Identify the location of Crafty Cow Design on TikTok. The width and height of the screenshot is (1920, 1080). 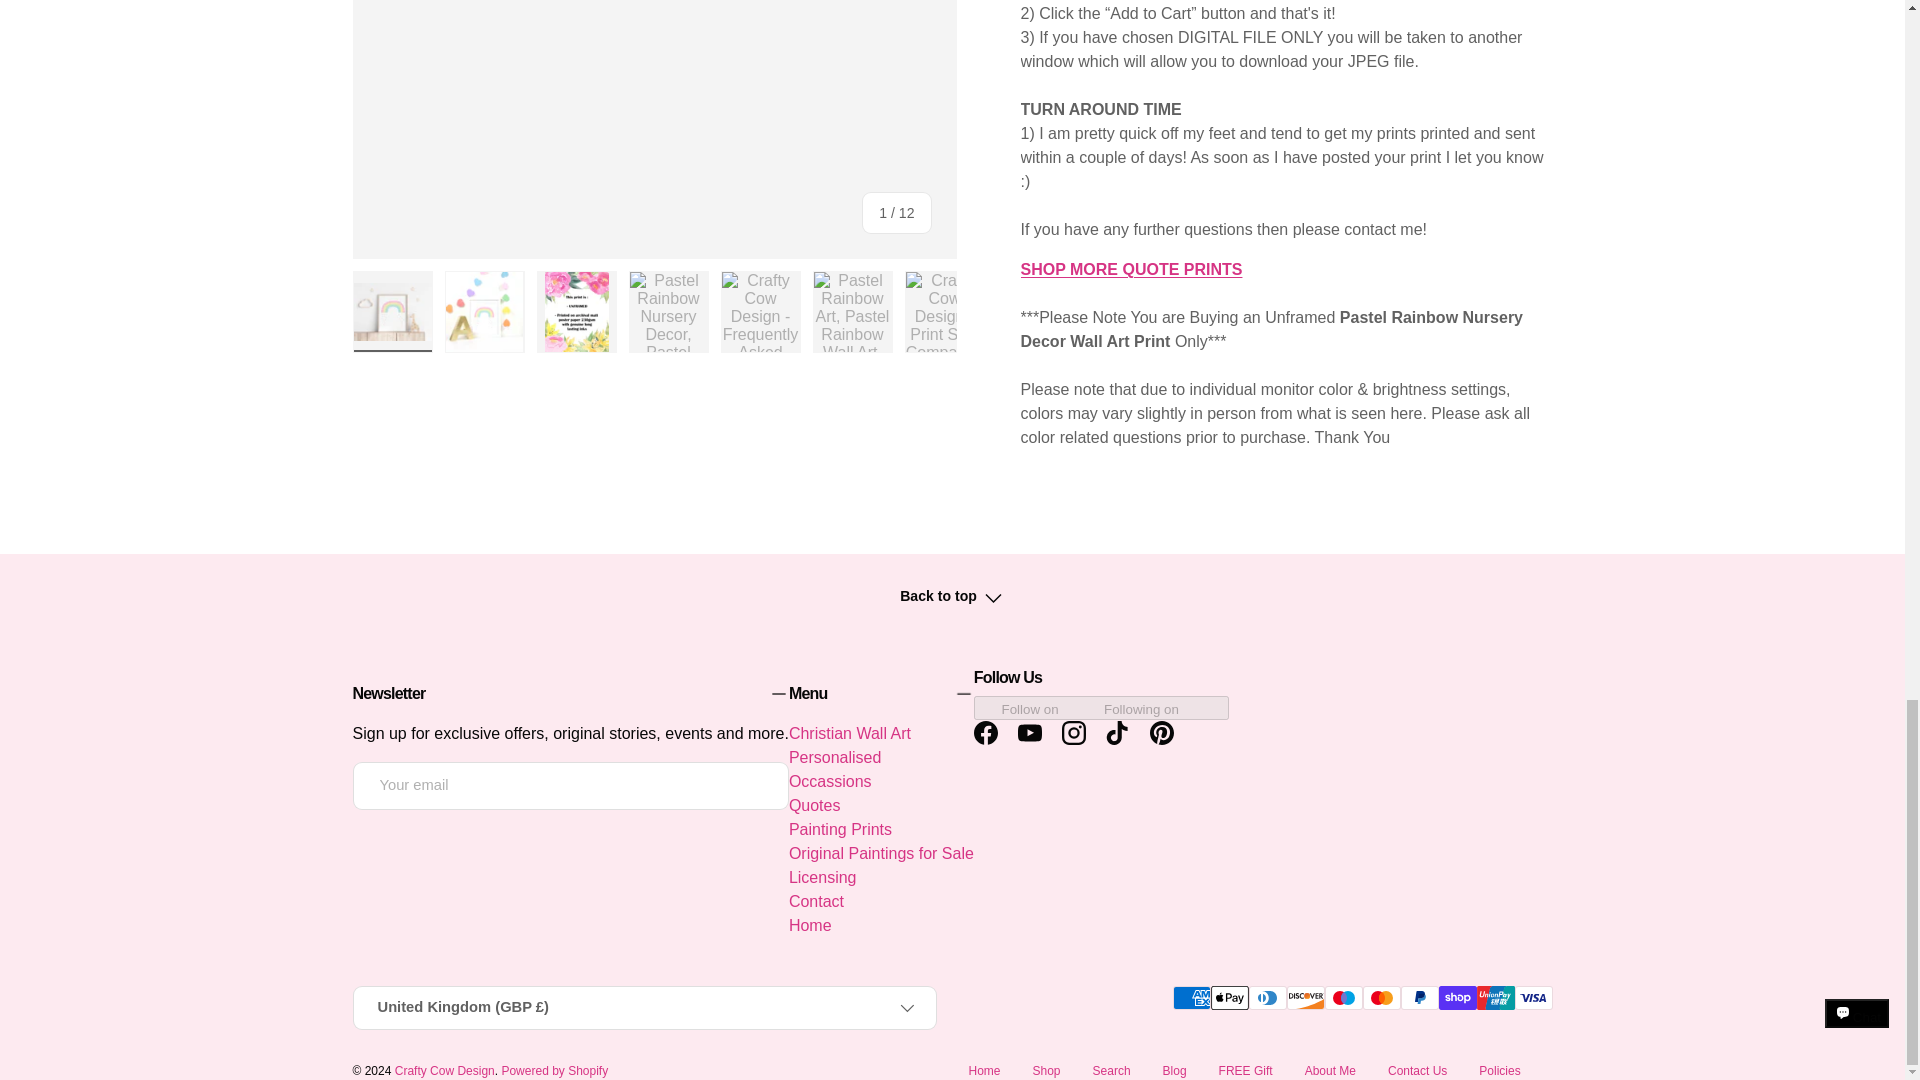
(1118, 732).